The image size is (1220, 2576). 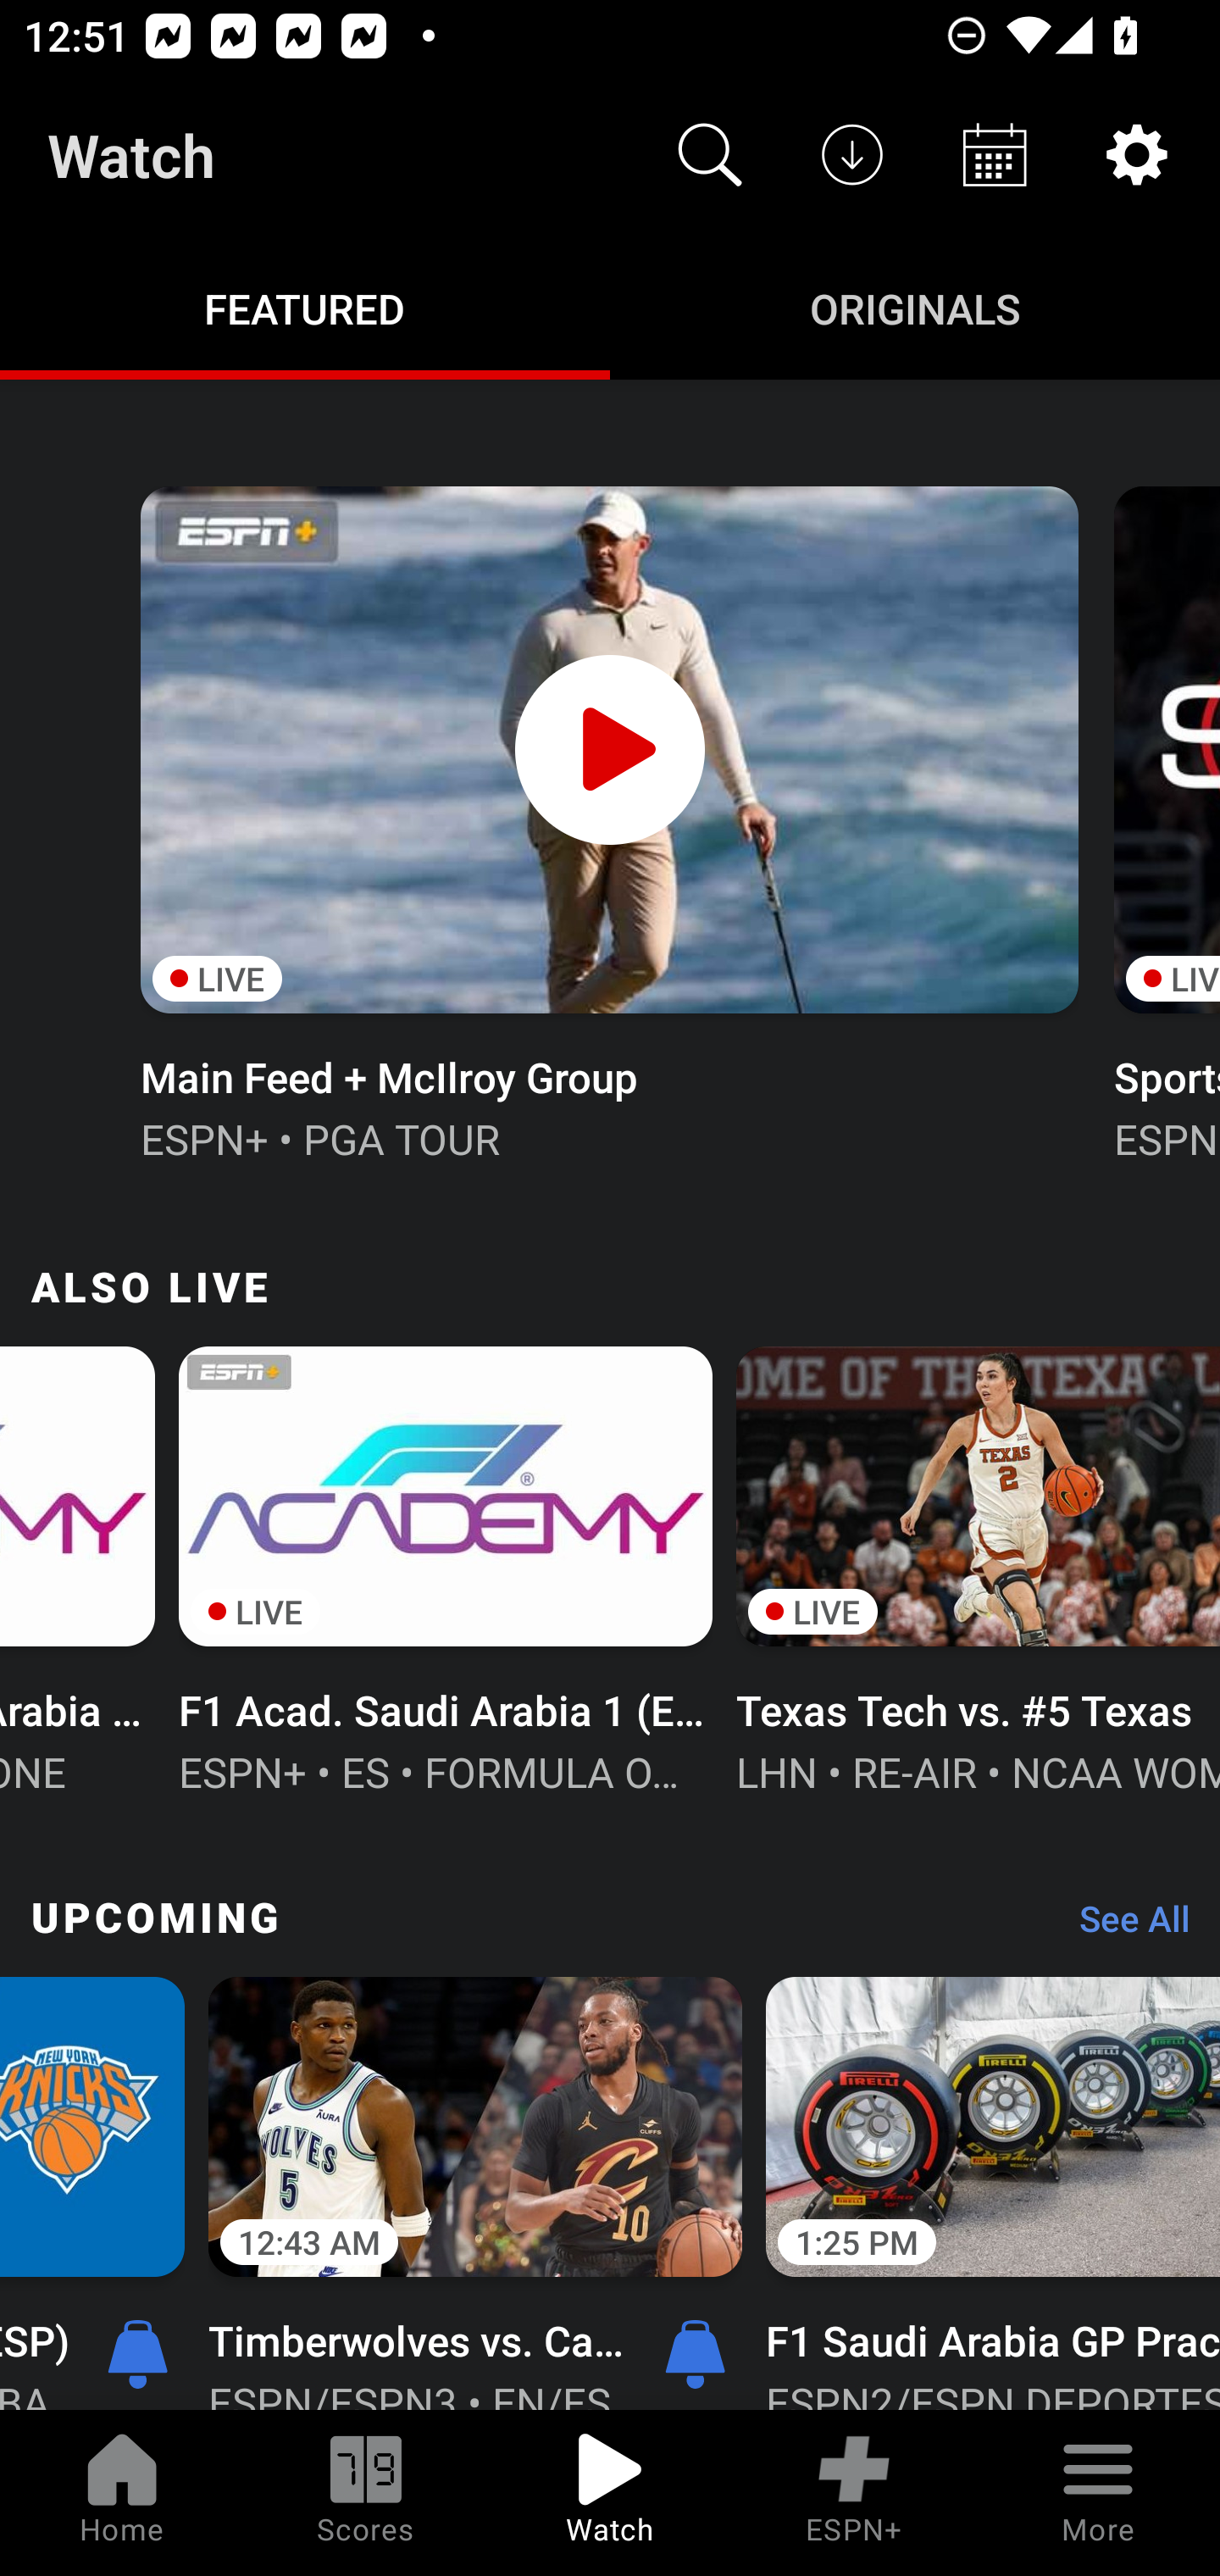 What do you see at coordinates (915, 307) in the screenshot?
I see `Originals ORIGINALS` at bounding box center [915, 307].